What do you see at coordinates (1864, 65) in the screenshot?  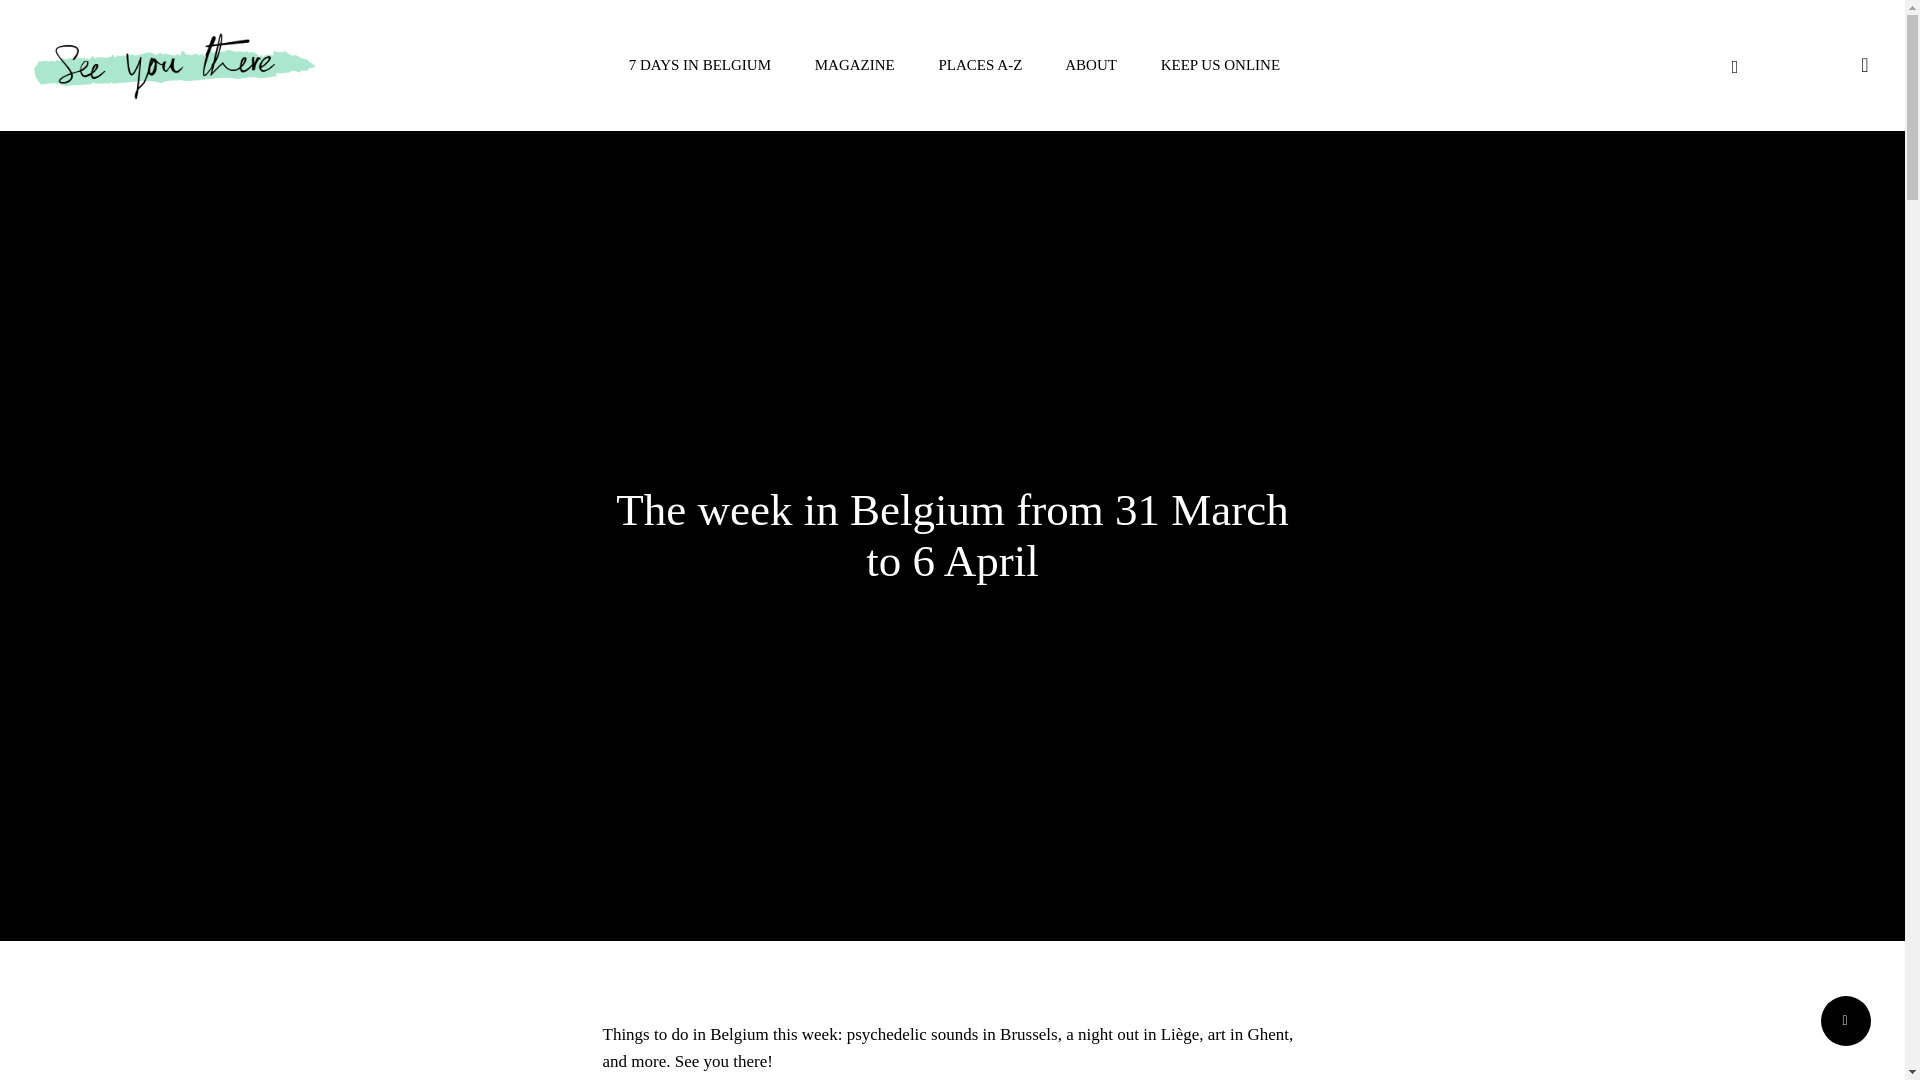 I see `search` at bounding box center [1864, 65].